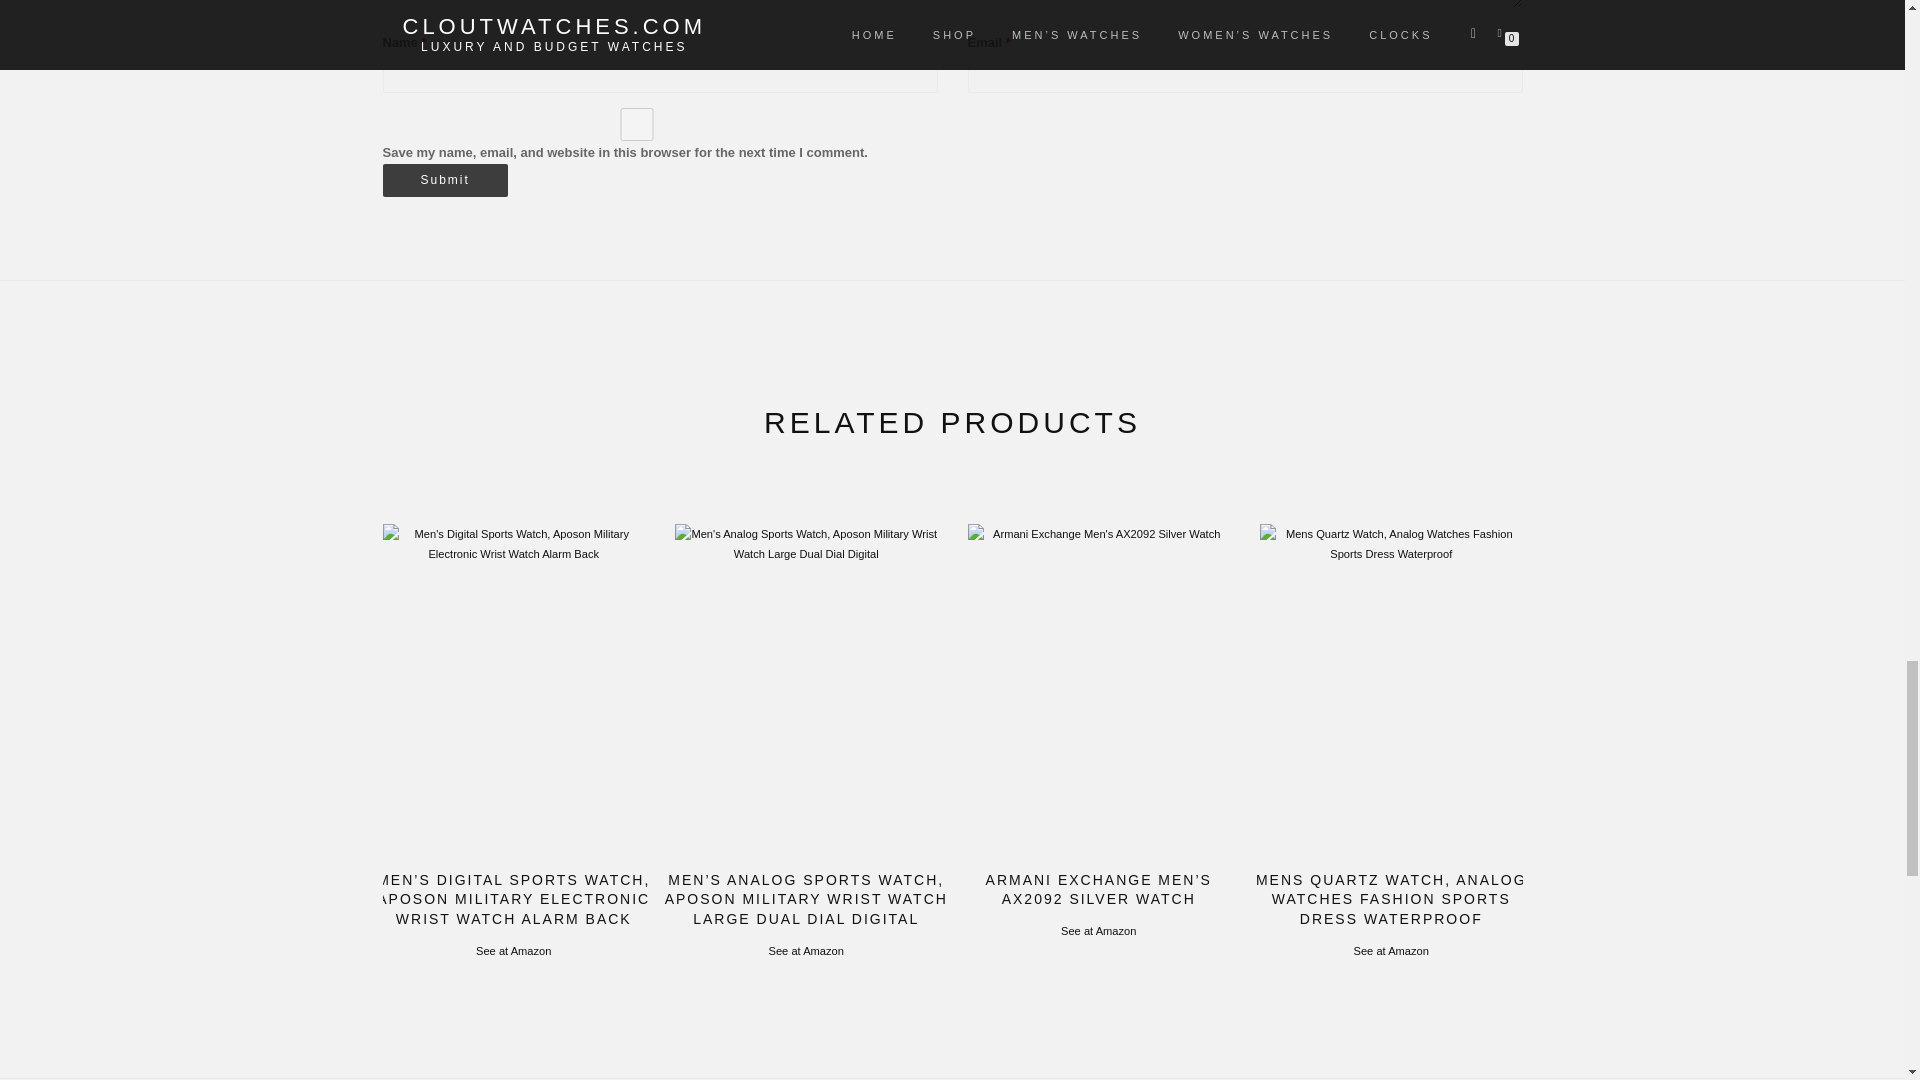 This screenshot has height=1080, width=1920. Describe the element at coordinates (444, 180) in the screenshot. I see `Submit` at that location.